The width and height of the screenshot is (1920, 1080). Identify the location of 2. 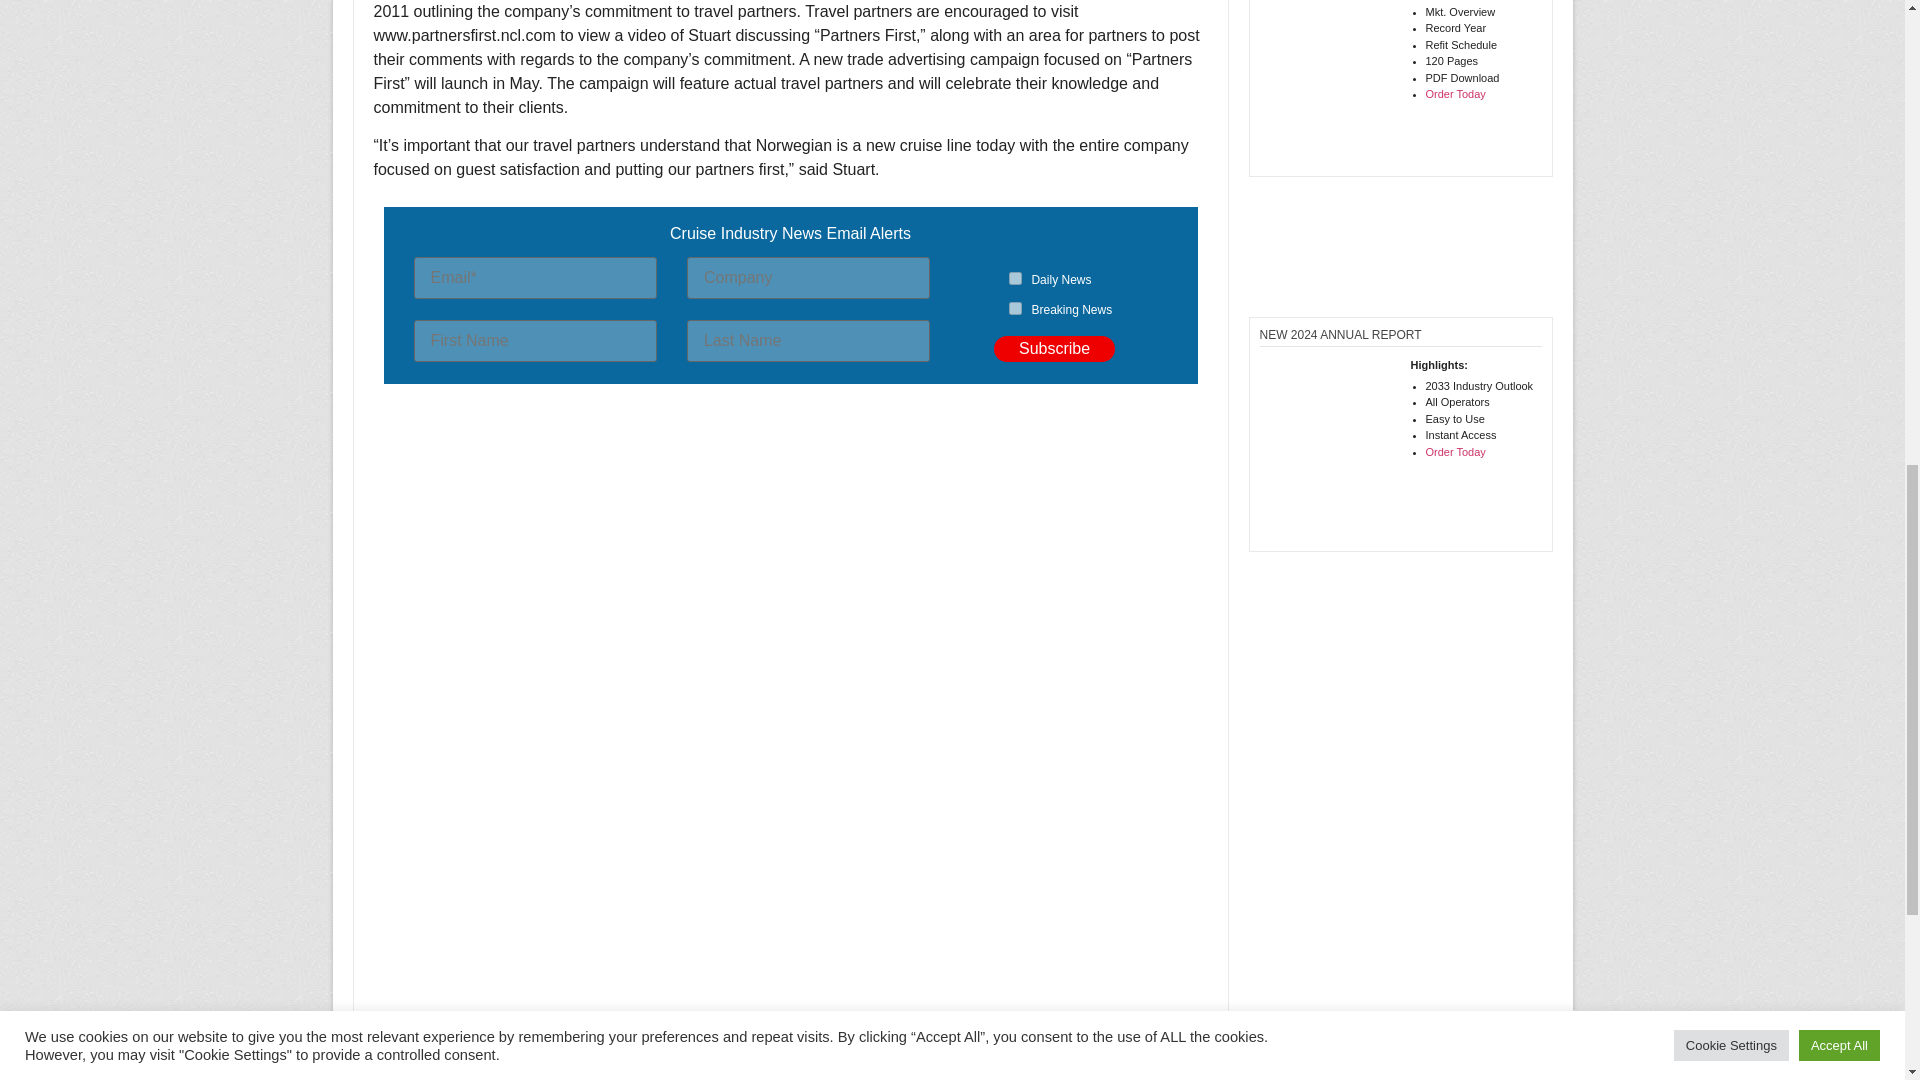
(1015, 308).